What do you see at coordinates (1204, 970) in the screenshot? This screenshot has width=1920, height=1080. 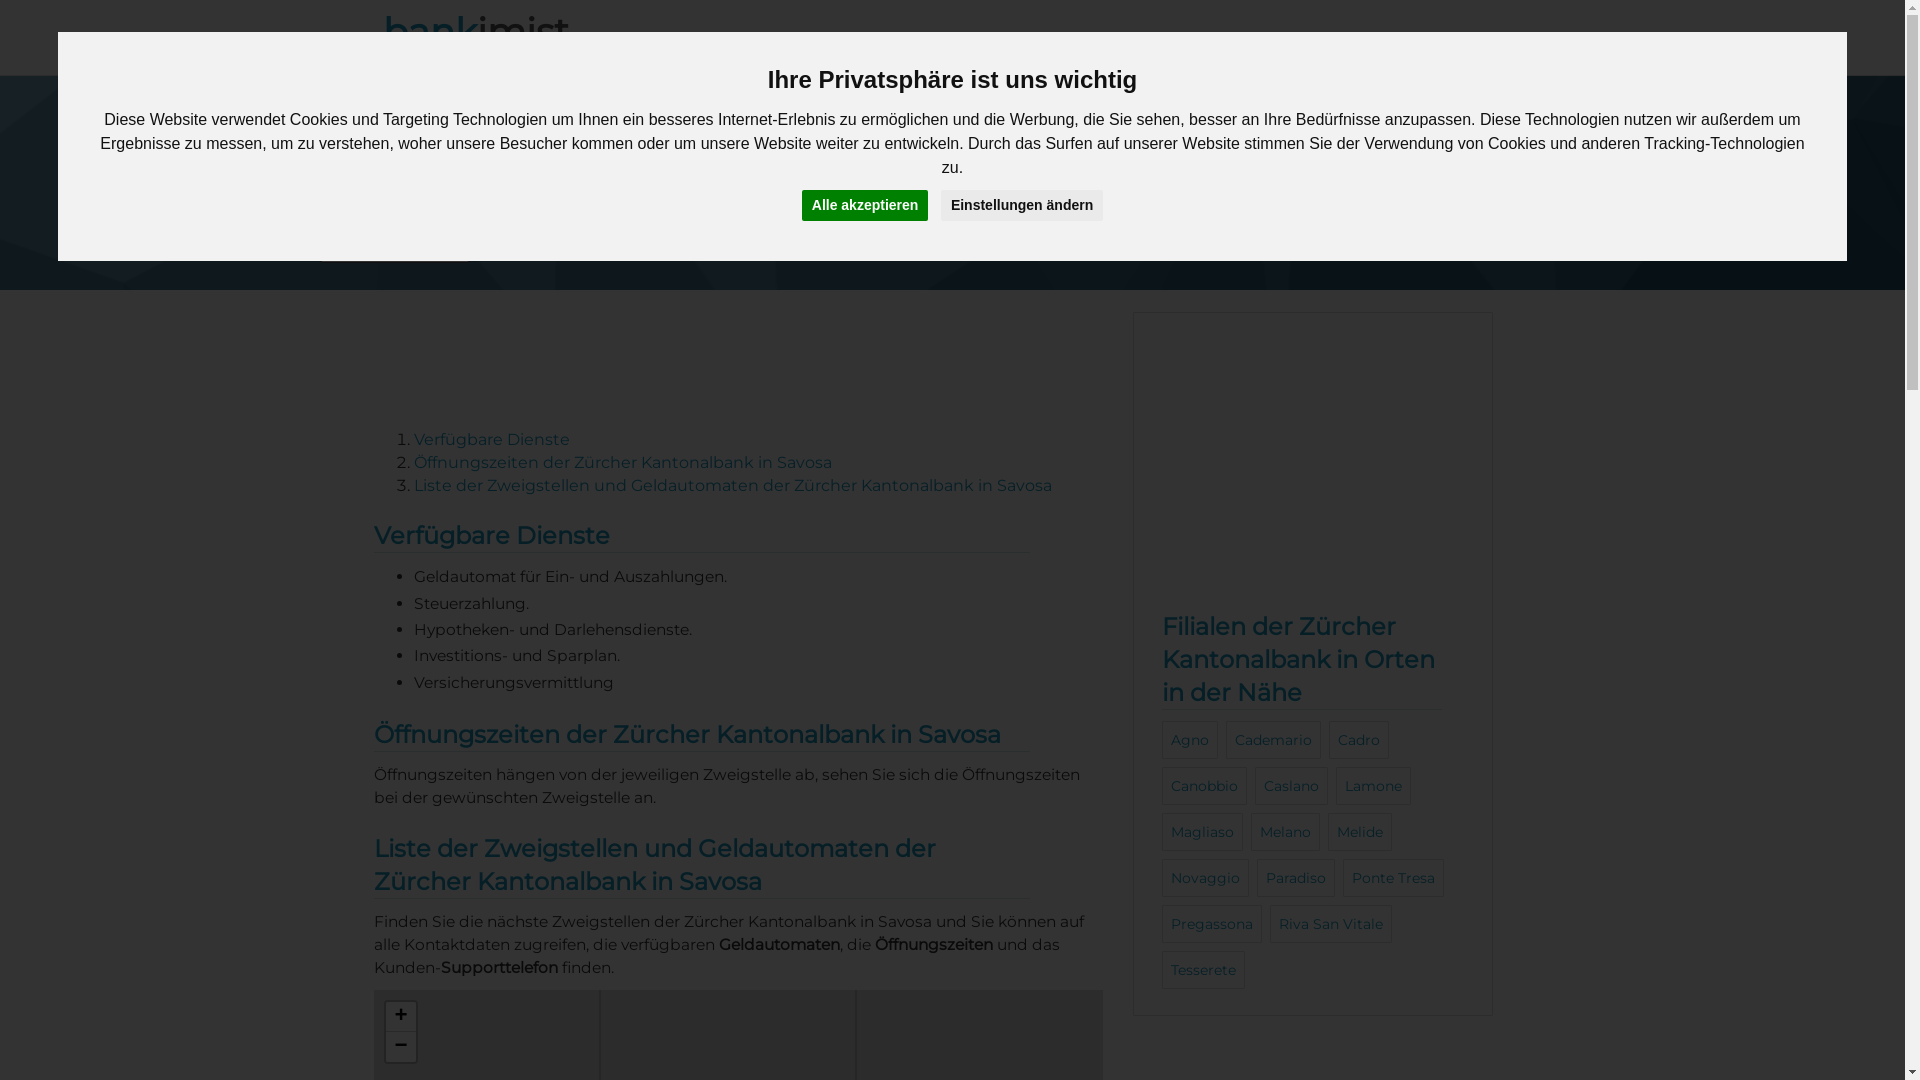 I see `Tesserete` at bounding box center [1204, 970].